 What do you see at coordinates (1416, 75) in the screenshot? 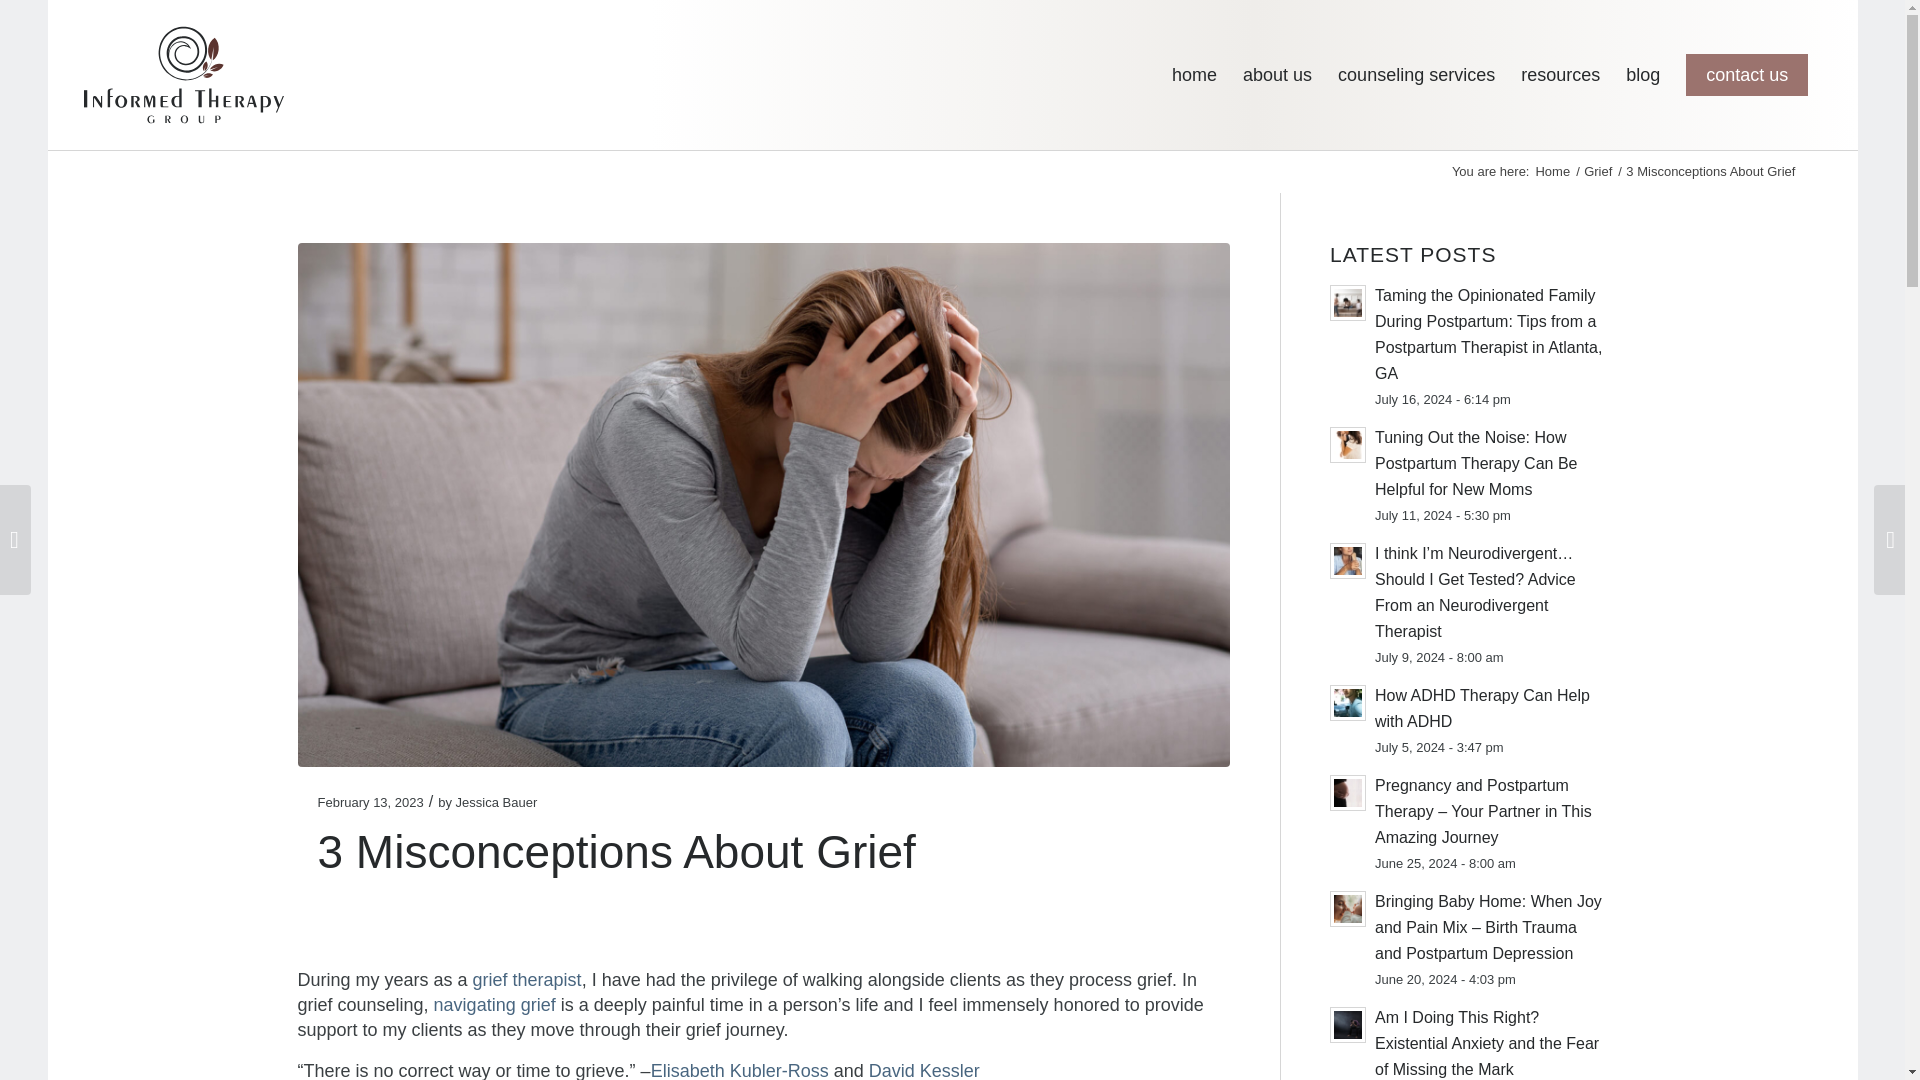
I see `counseling services` at bounding box center [1416, 75].